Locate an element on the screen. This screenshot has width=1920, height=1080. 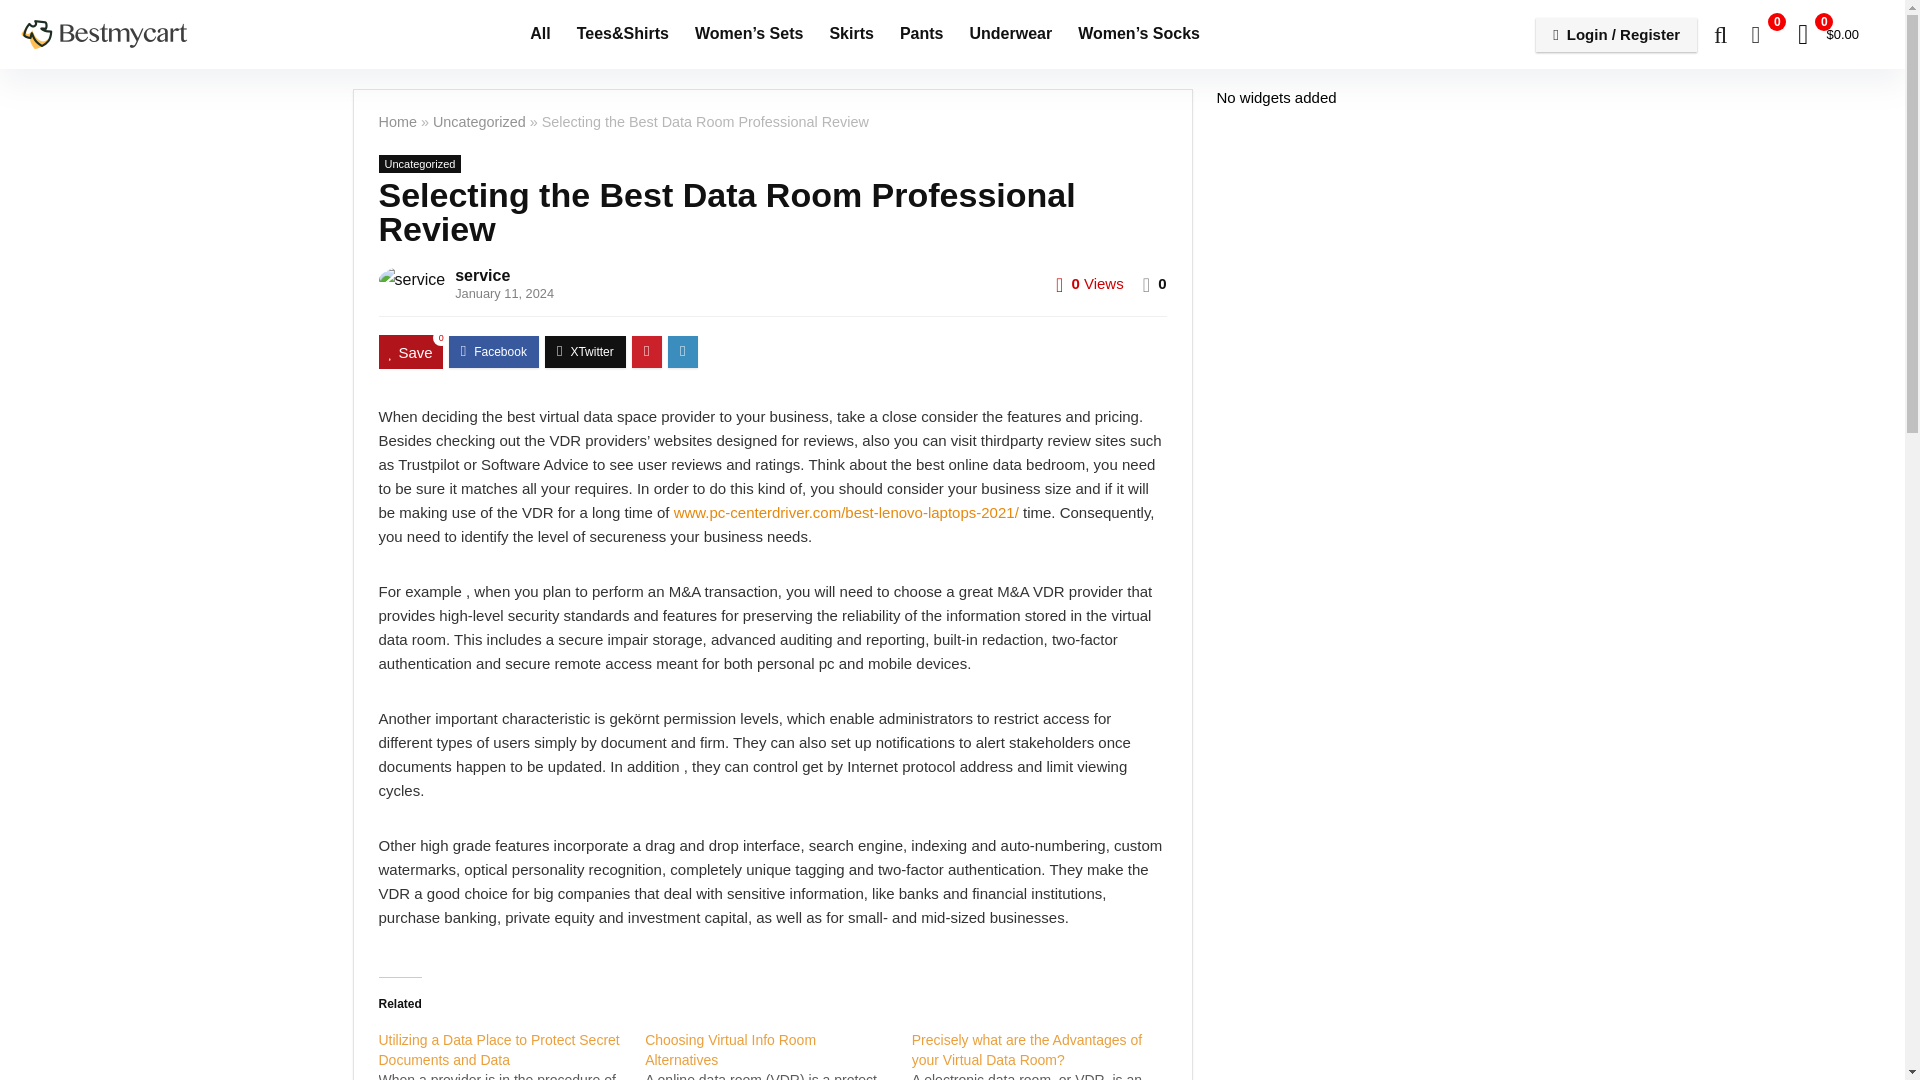
Home is located at coordinates (397, 122).